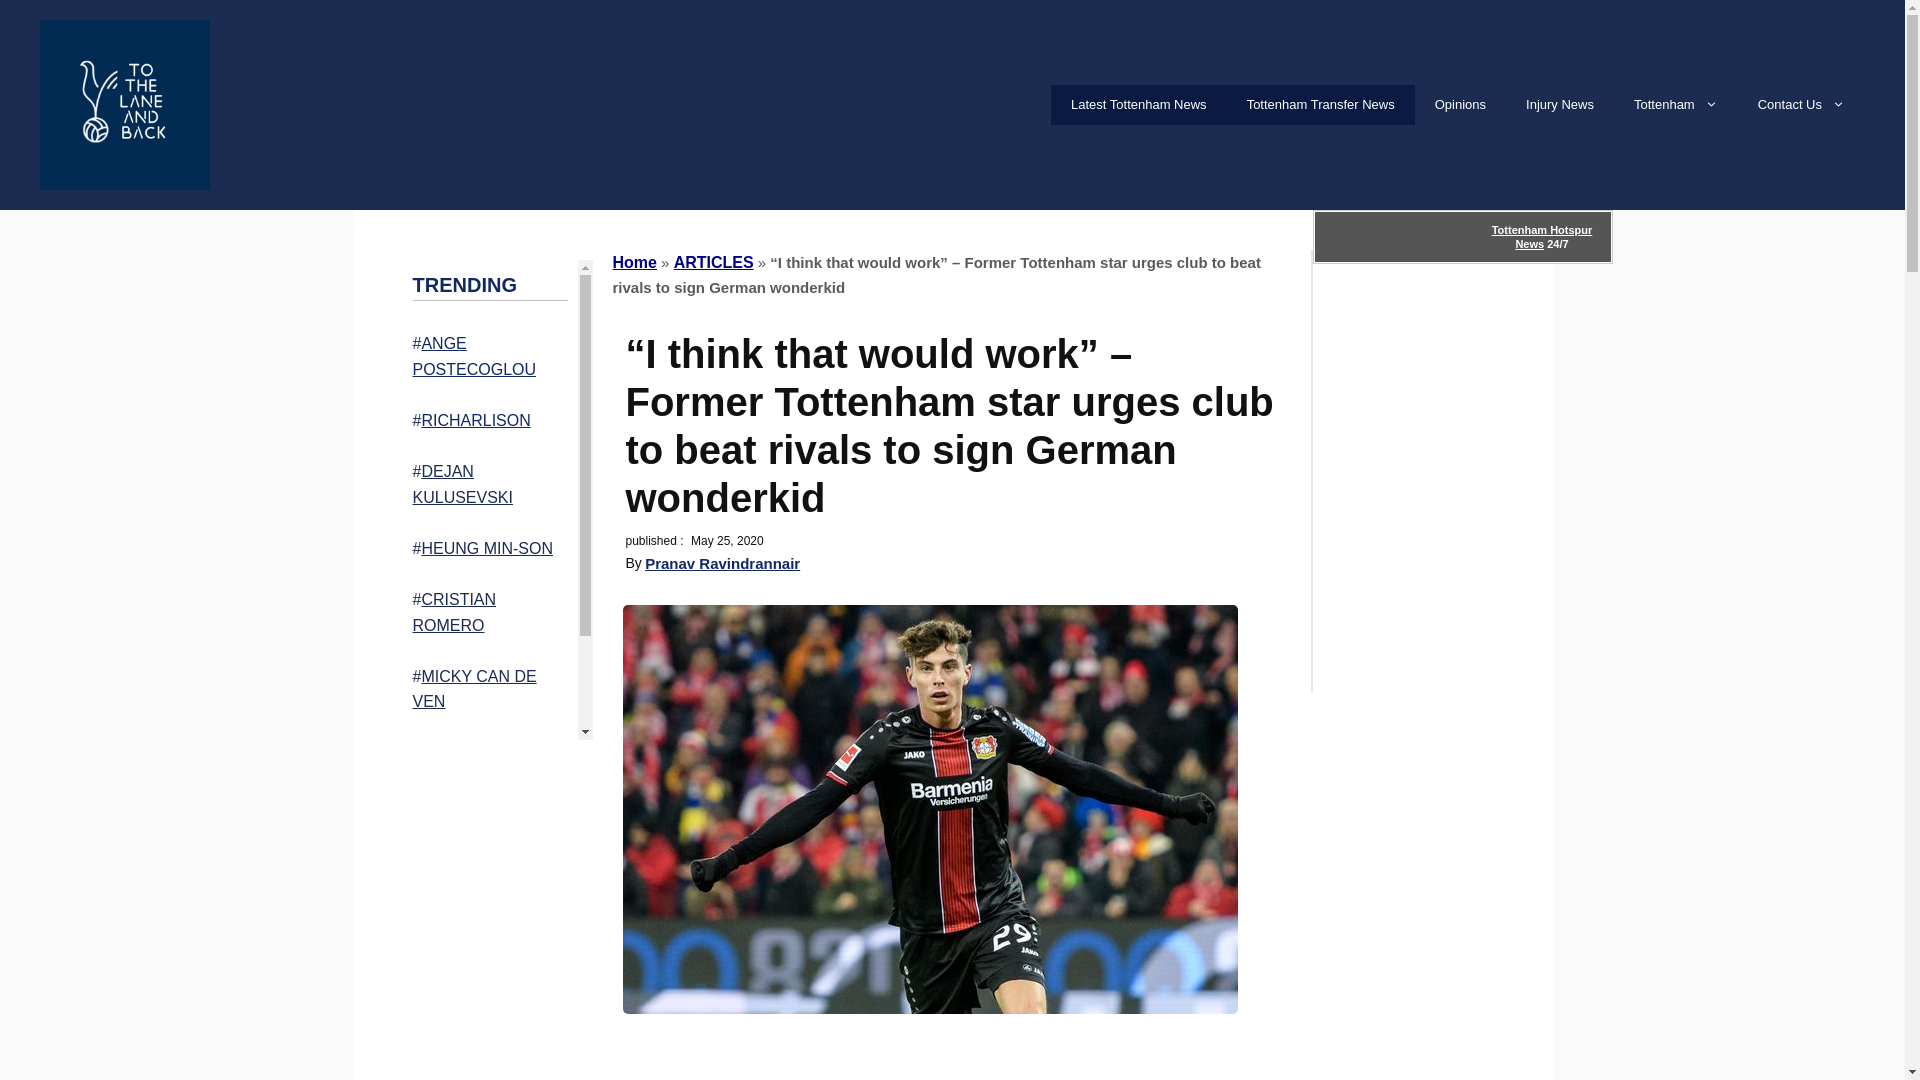 This screenshot has height=1080, width=1920. What do you see at coordinates (722, 564) in the screenshot?
I see `Pranav Ravindrannair` at bounding box center [722, 564].